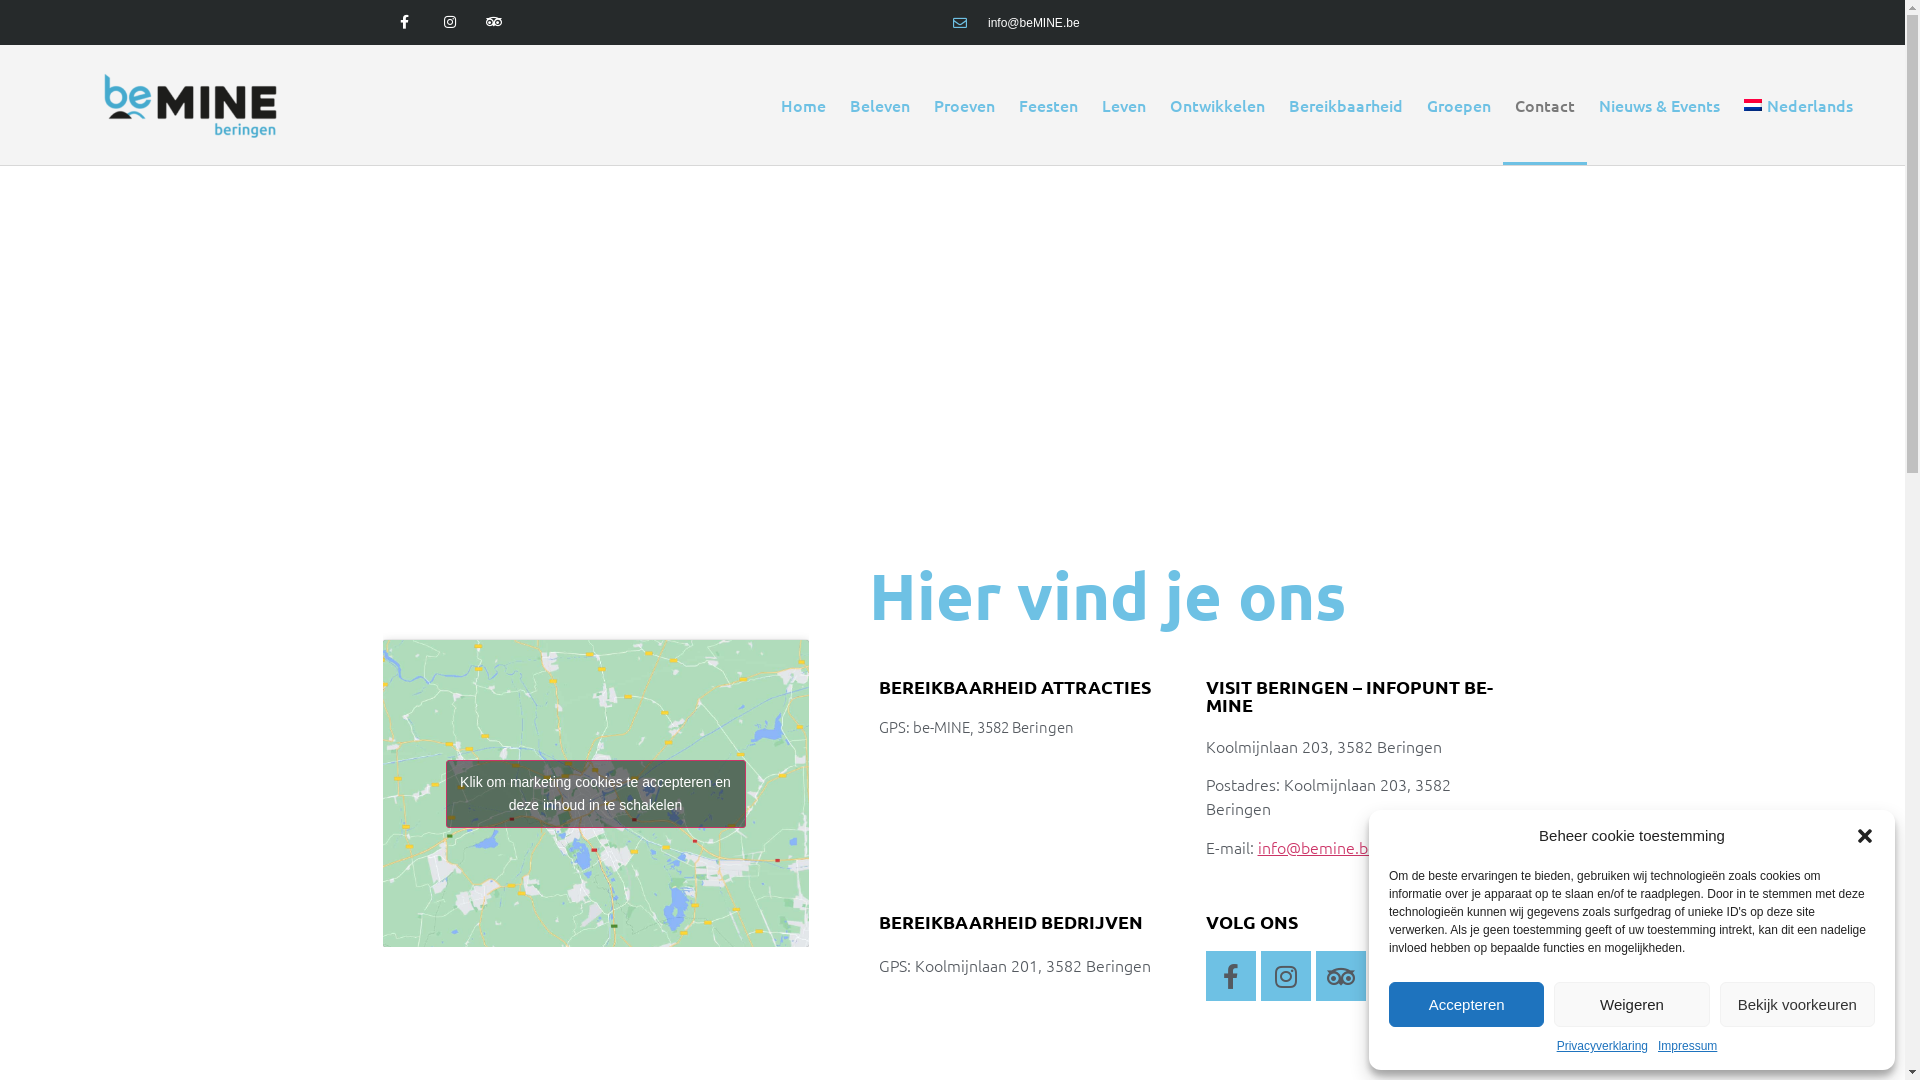 The width and height of the screenshot is (1920, 1080). Describe the element at coordinates (1798, 105) in the screenshot. I see `Nederlands` at that location.